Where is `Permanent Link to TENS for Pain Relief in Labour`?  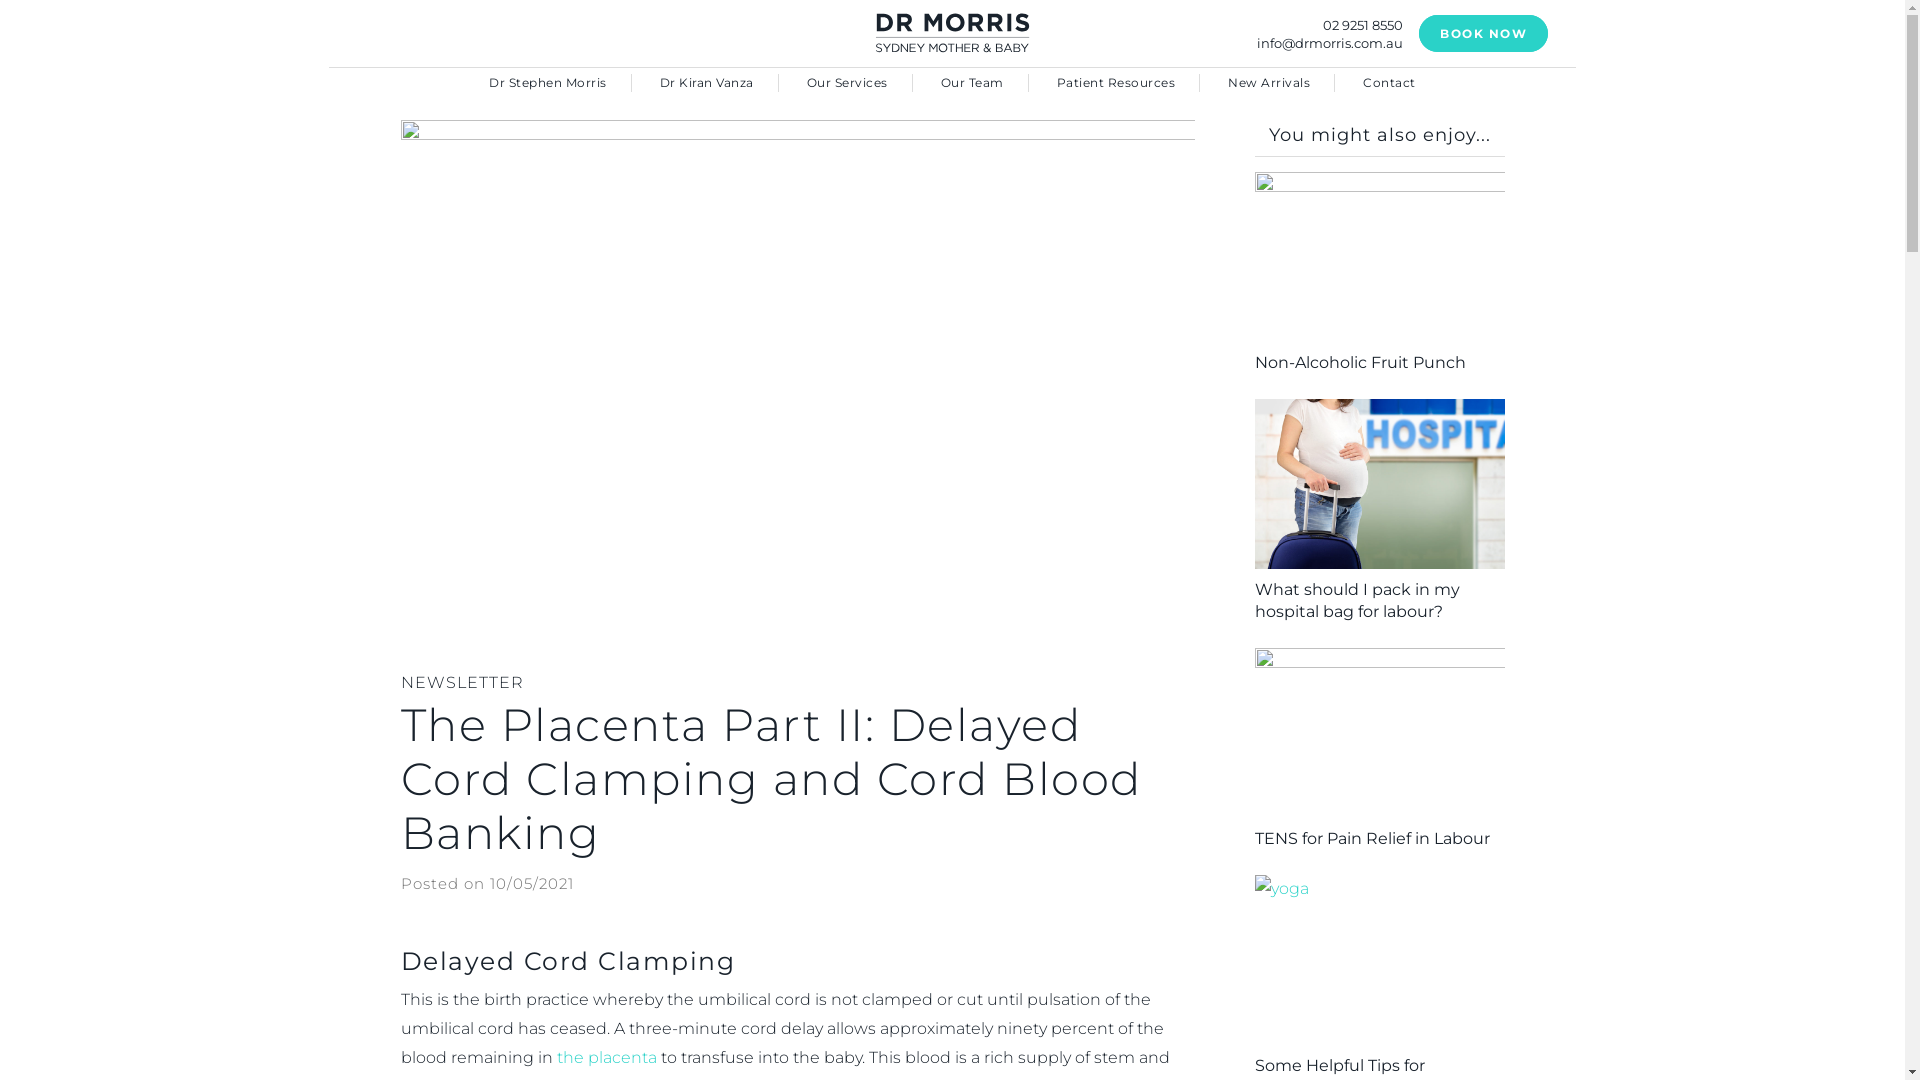
Permanent Link to TENS for Pain Relief in Labour is located at coordinates (1379, 733).